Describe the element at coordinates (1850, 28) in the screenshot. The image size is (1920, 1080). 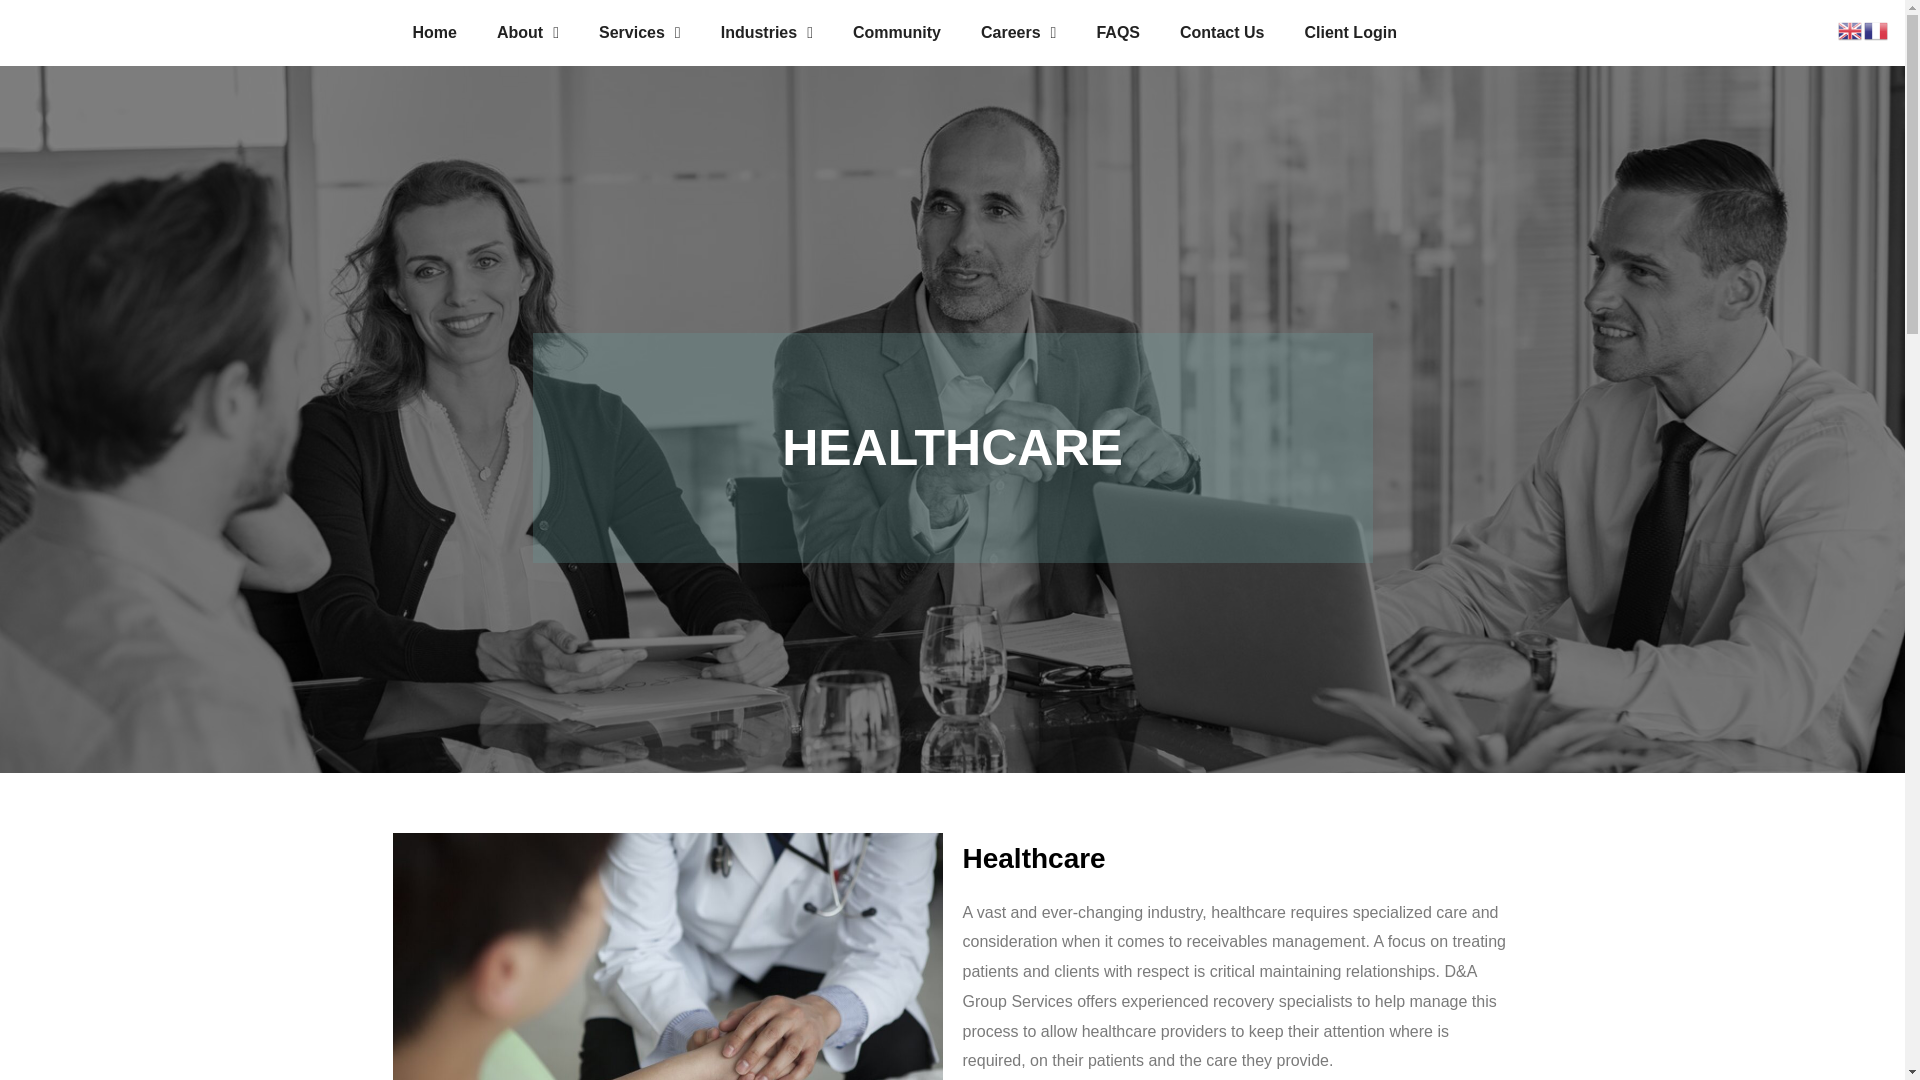
I see `English` at that location.